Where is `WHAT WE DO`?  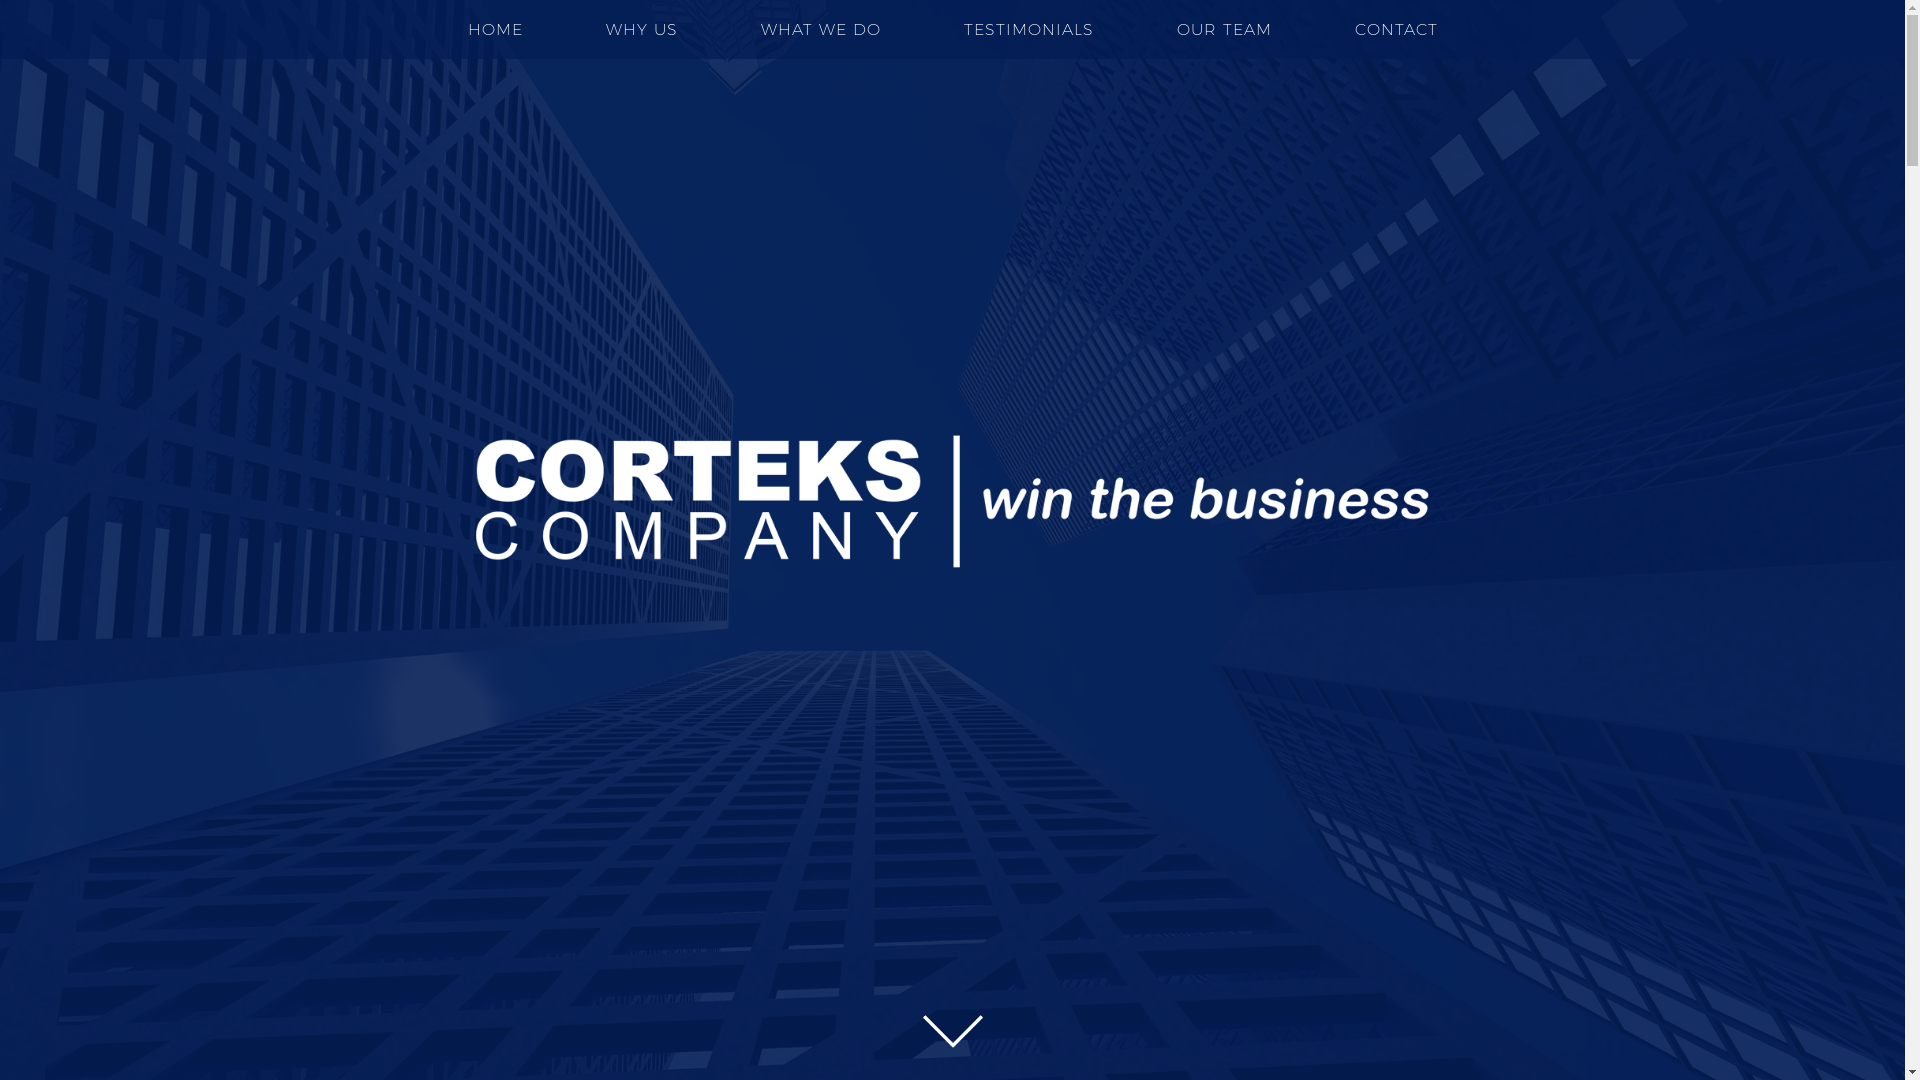 WHAT WE DO is located at coordinates (820, 30).